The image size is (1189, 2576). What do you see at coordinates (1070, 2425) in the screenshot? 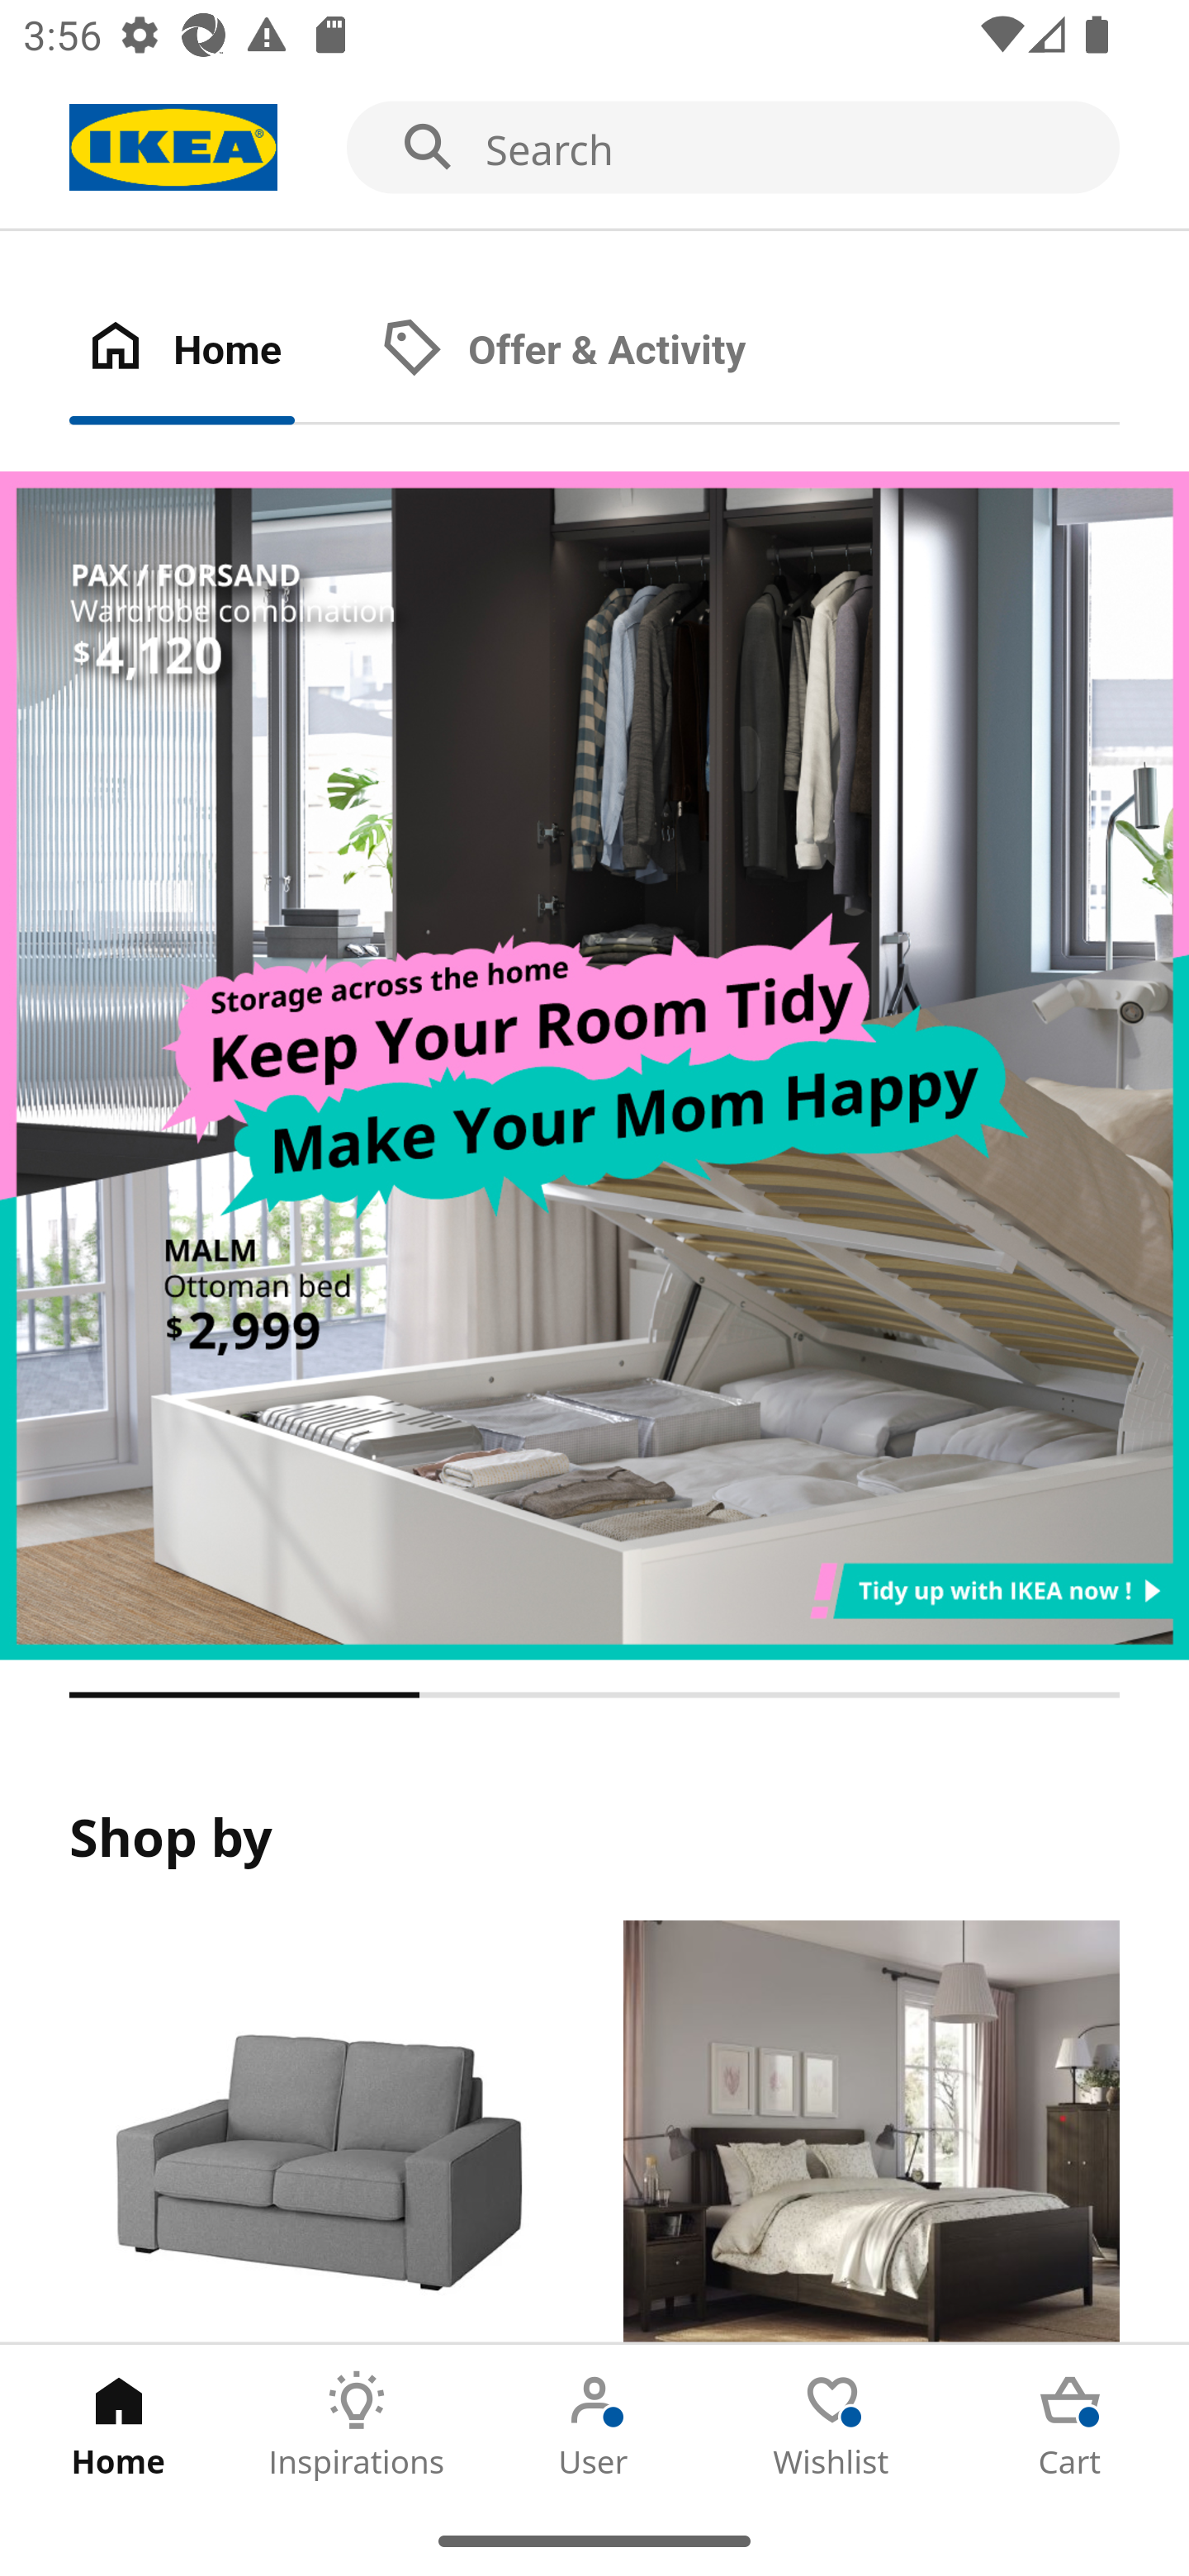
I see `Cart
Tab 5 of 5` at bounding box center [1070, 2425].